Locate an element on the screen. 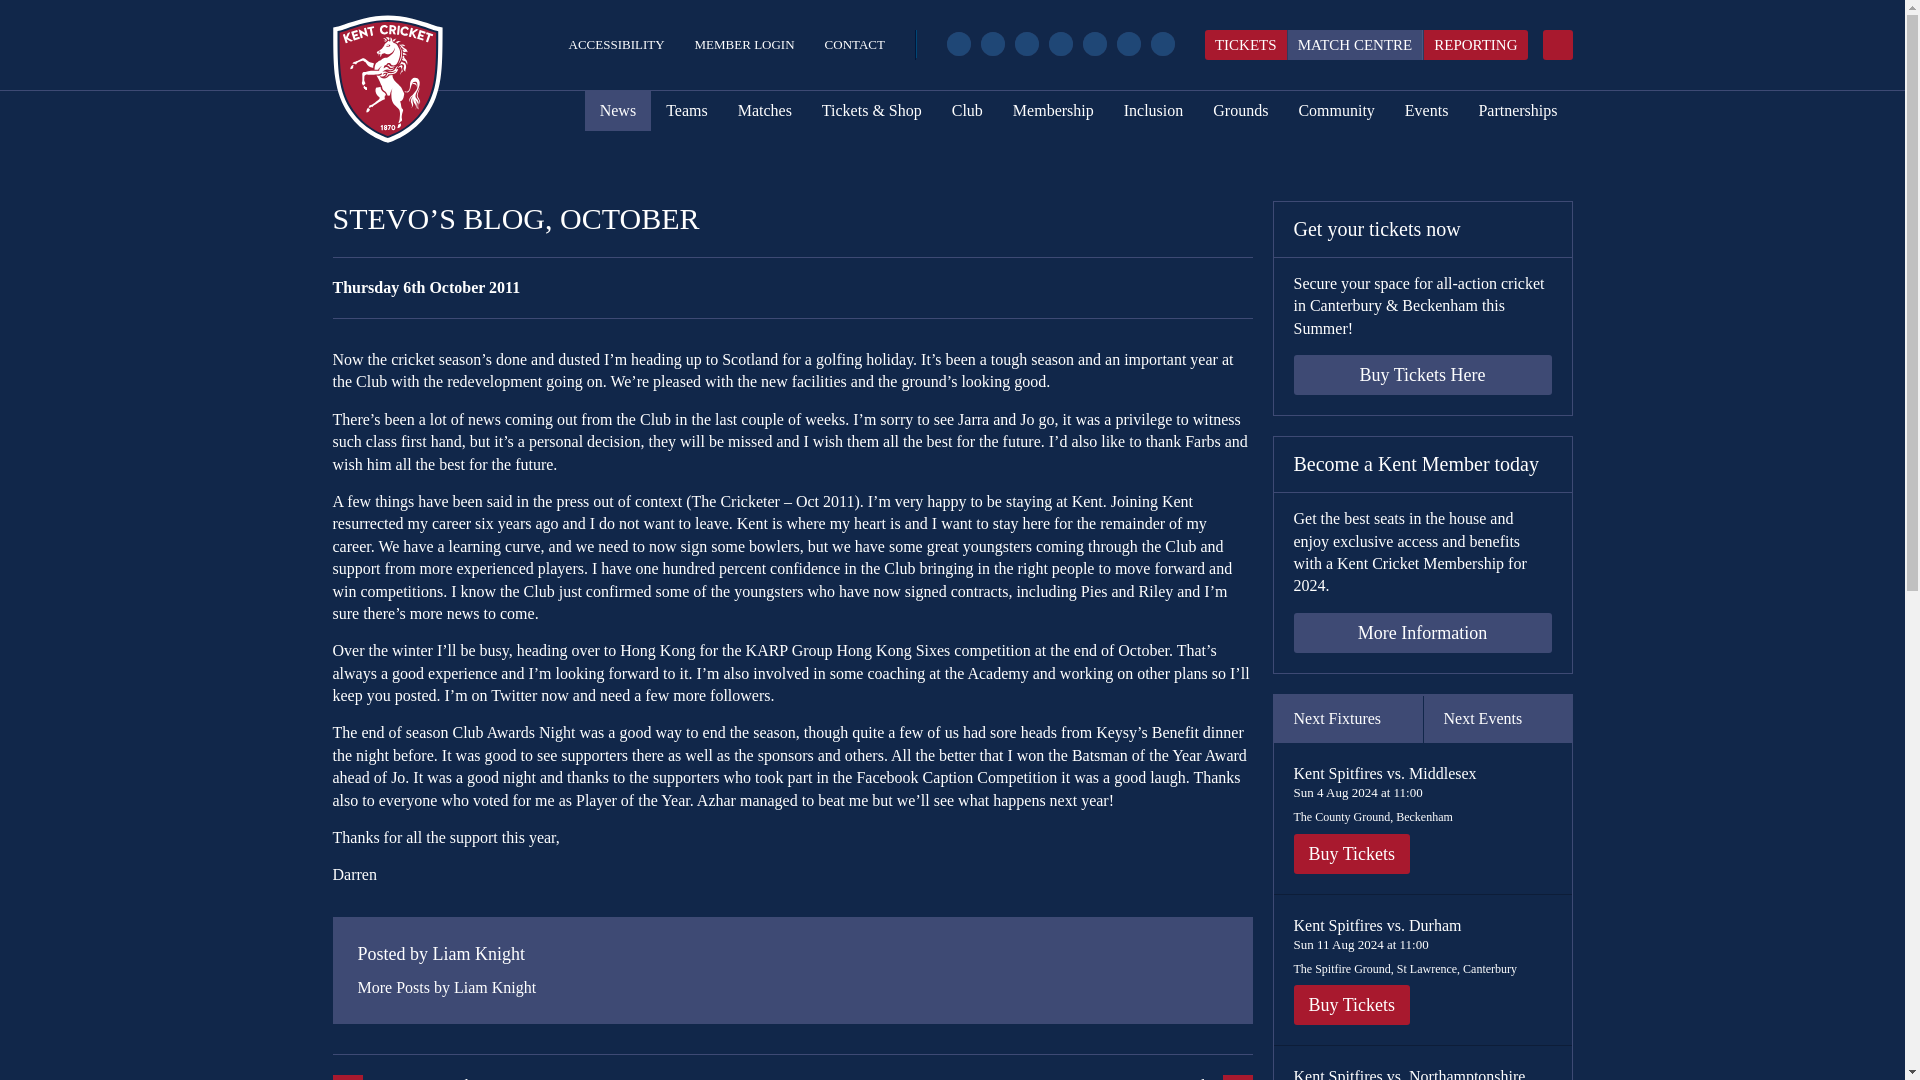 The height and width of the screenshot is (1080, 1920). Previous Article is located at coordinates (562, 1077).